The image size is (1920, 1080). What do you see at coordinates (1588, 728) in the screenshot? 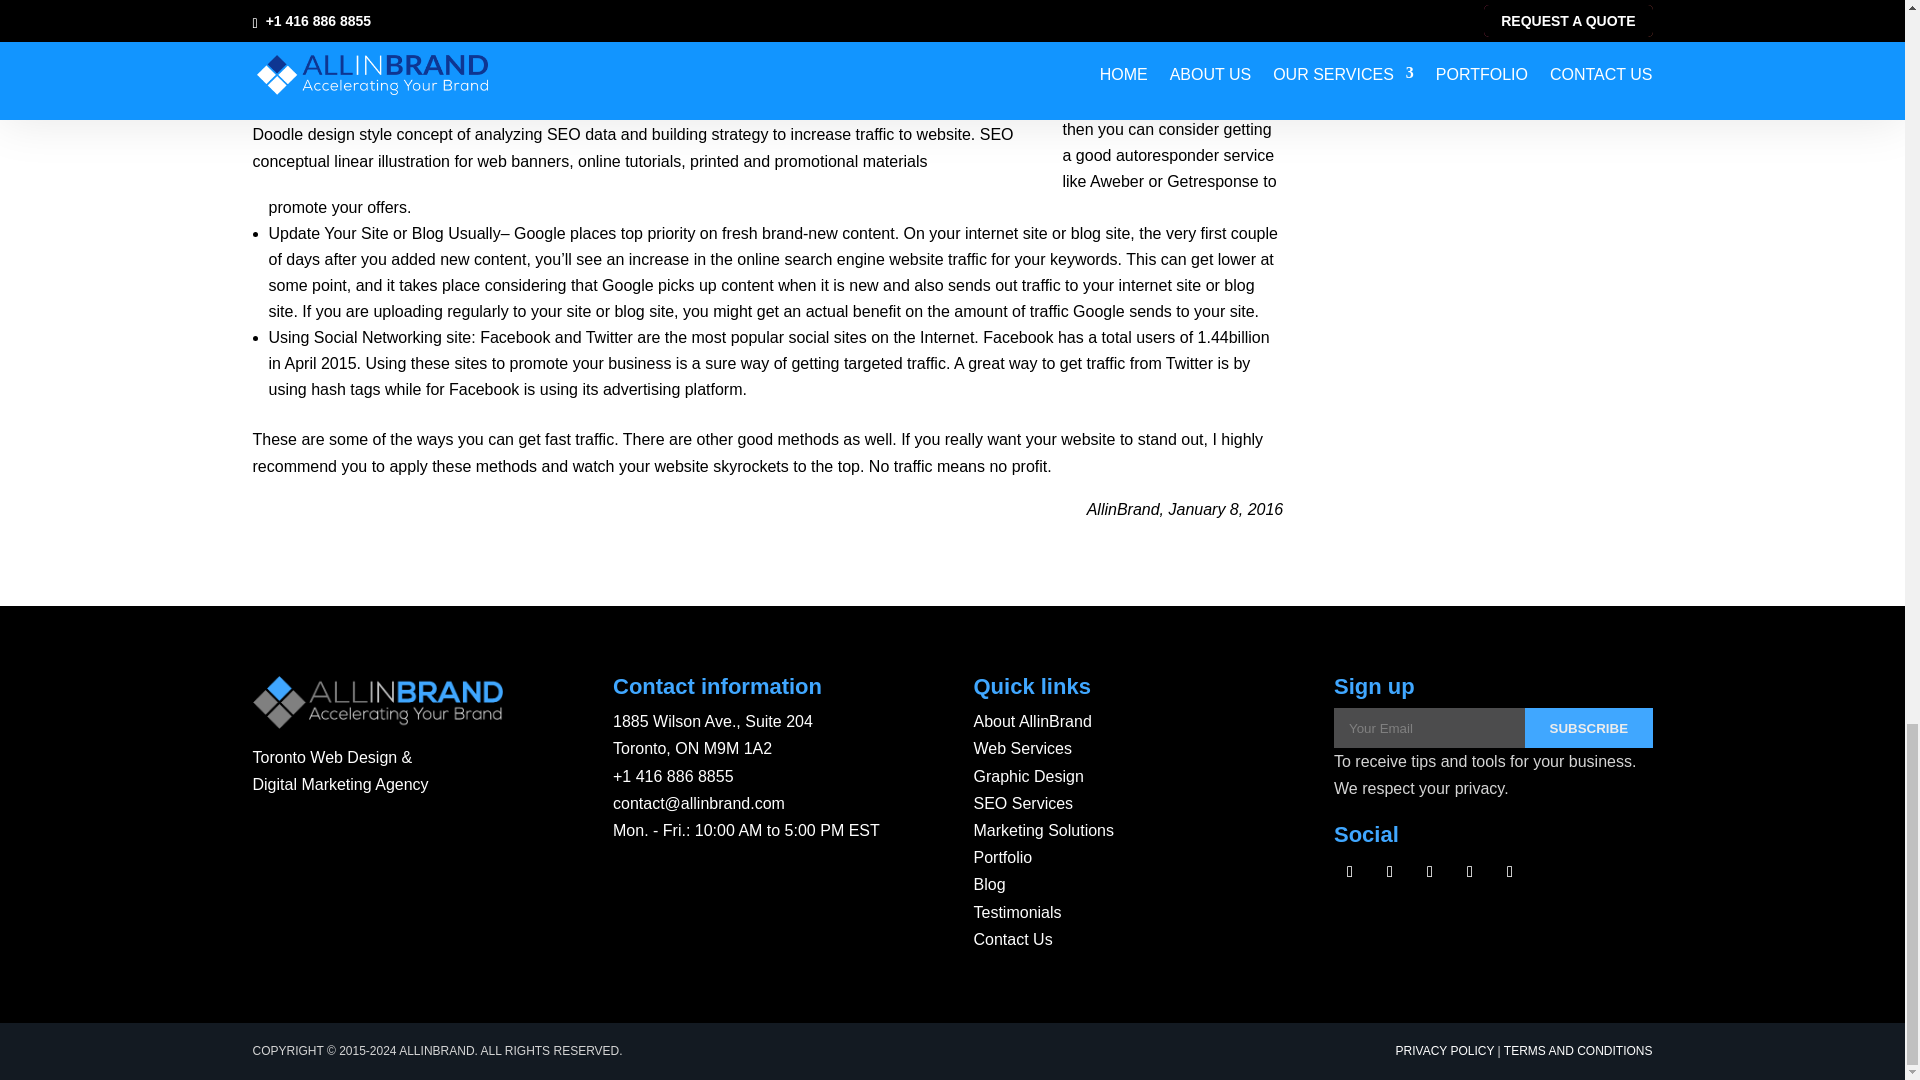
I see `SUBSCRIBE` at bounding box center [1588, 728].